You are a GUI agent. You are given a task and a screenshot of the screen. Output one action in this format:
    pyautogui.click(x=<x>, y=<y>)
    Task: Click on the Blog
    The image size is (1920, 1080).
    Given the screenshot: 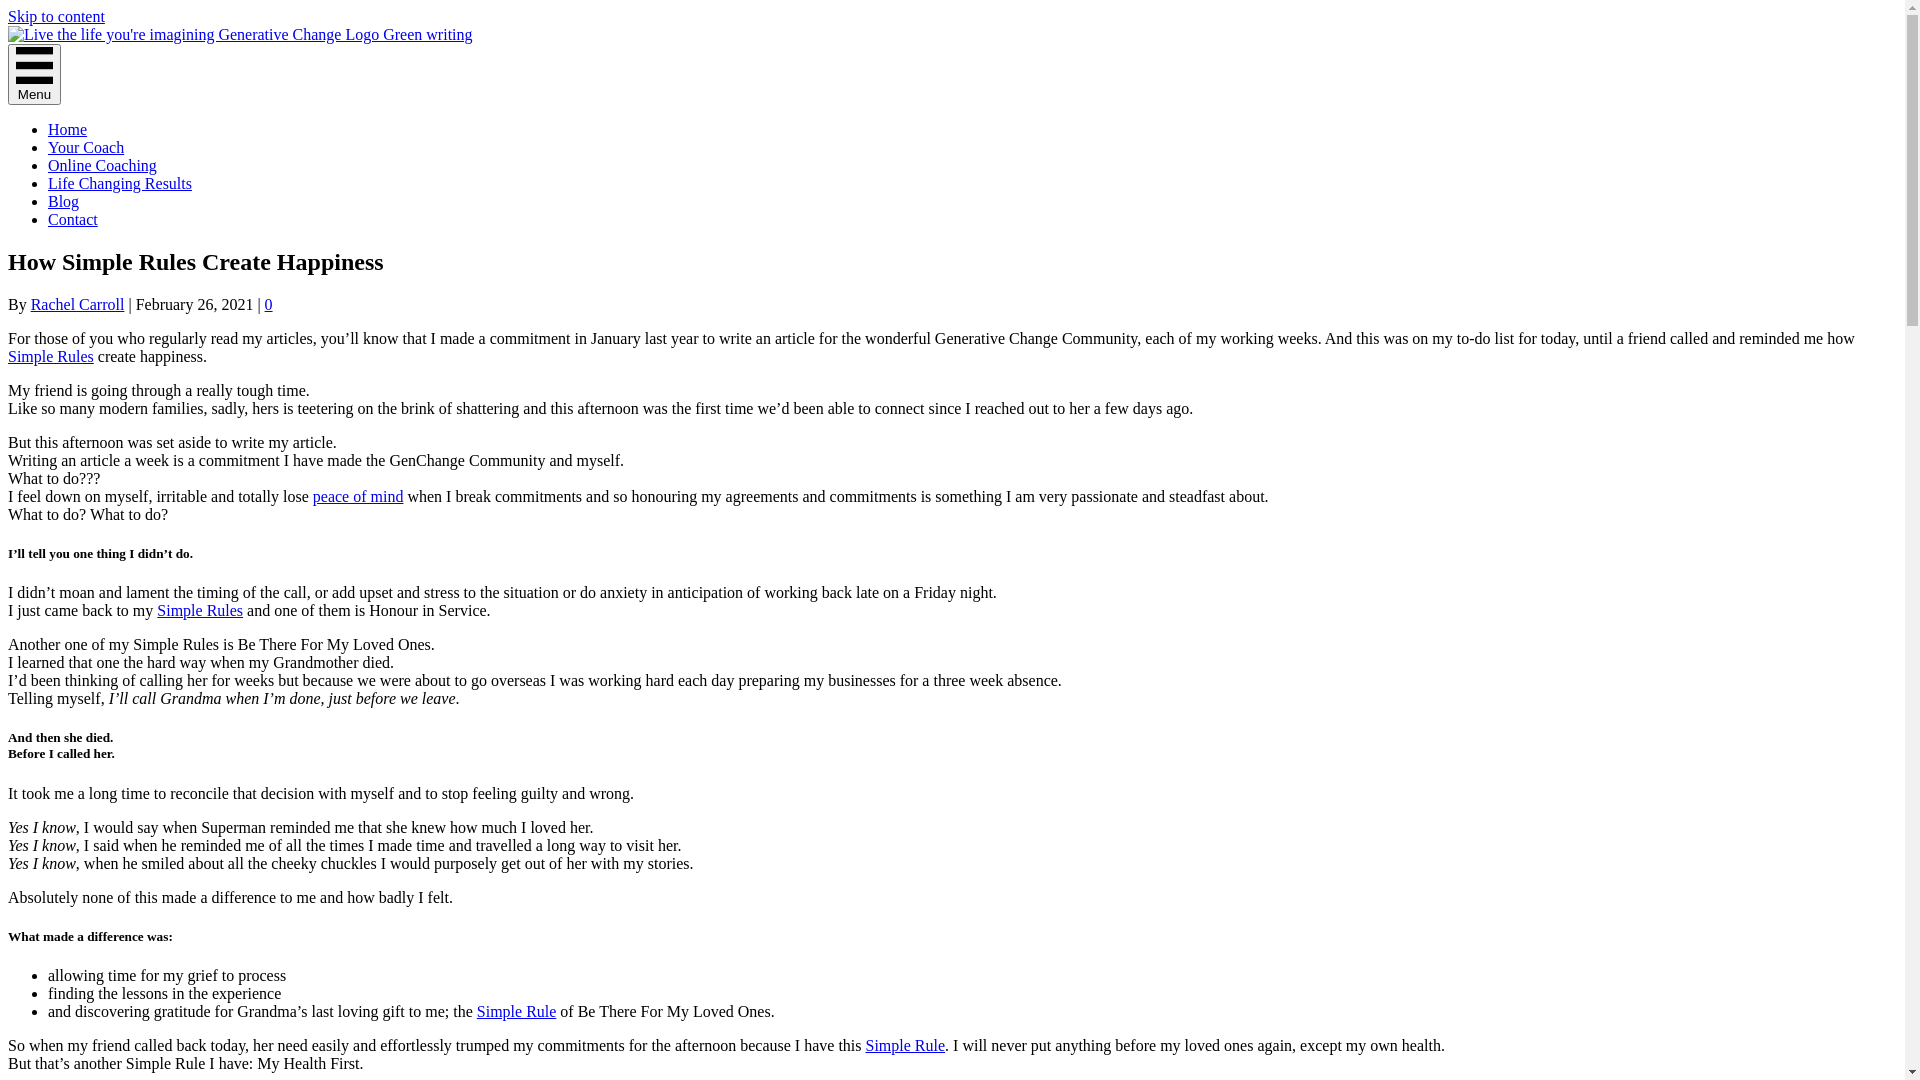 What is the action you would take?
    pyautogui.click(x=64, y=202)
    